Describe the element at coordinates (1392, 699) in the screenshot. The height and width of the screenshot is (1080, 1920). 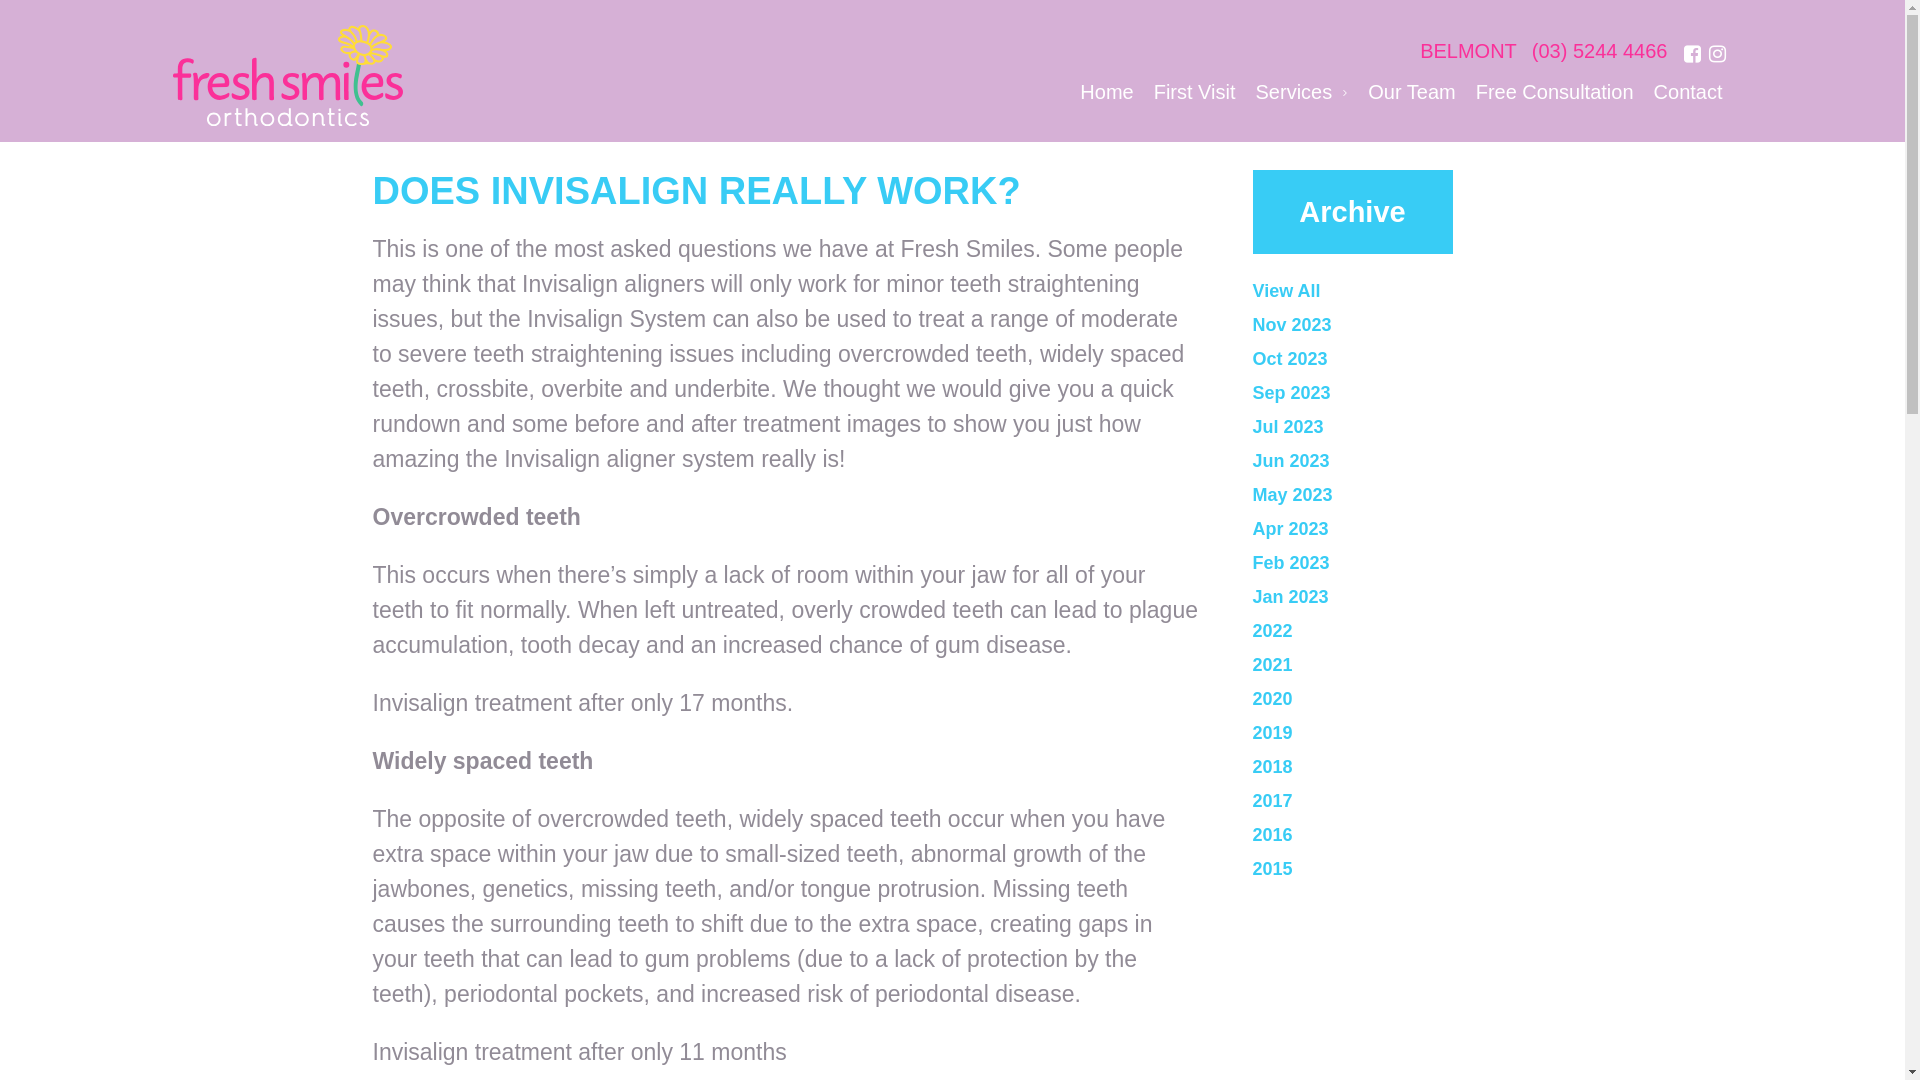
I see `2020` at that location.